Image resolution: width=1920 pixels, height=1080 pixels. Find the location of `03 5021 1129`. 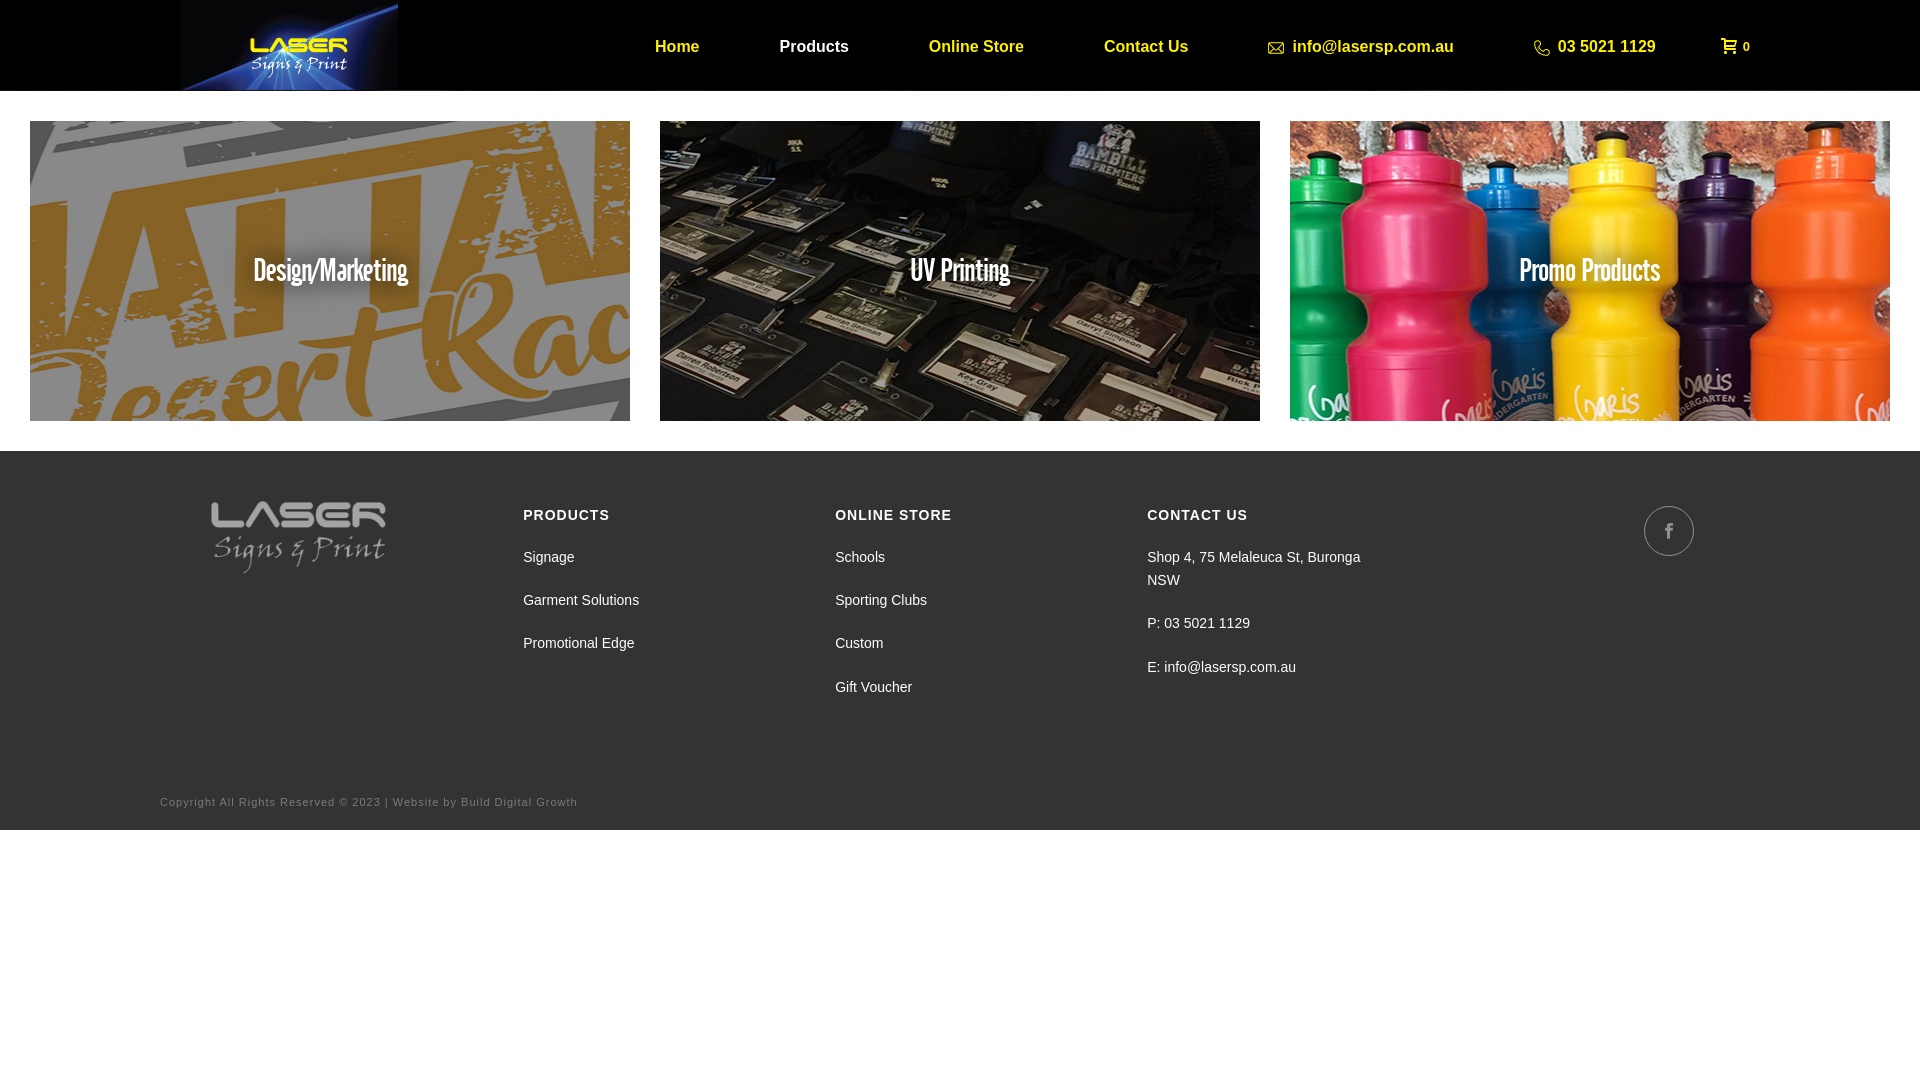

03 5021 1129 is located at coordinates (1207, 623).